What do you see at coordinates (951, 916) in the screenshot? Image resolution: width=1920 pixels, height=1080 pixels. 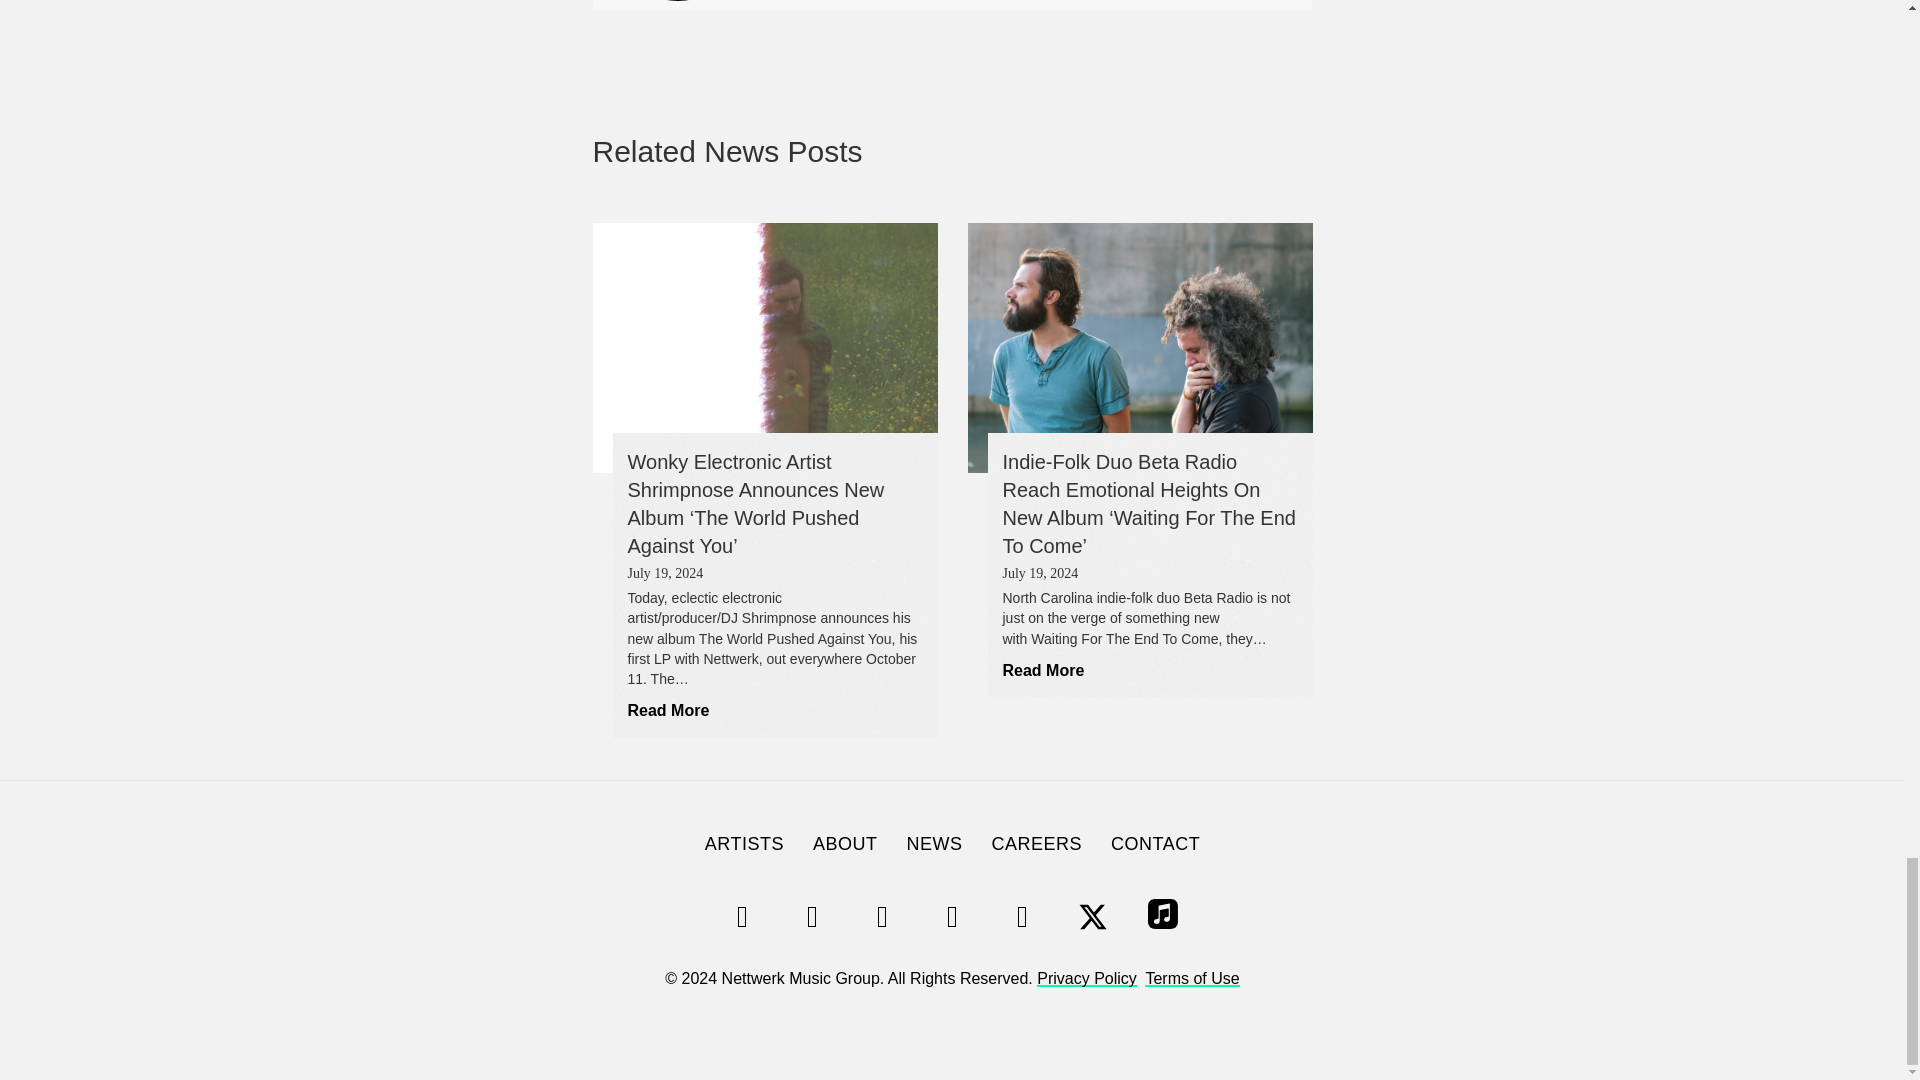 I see `YouTube` at bounding box center [951, 916].